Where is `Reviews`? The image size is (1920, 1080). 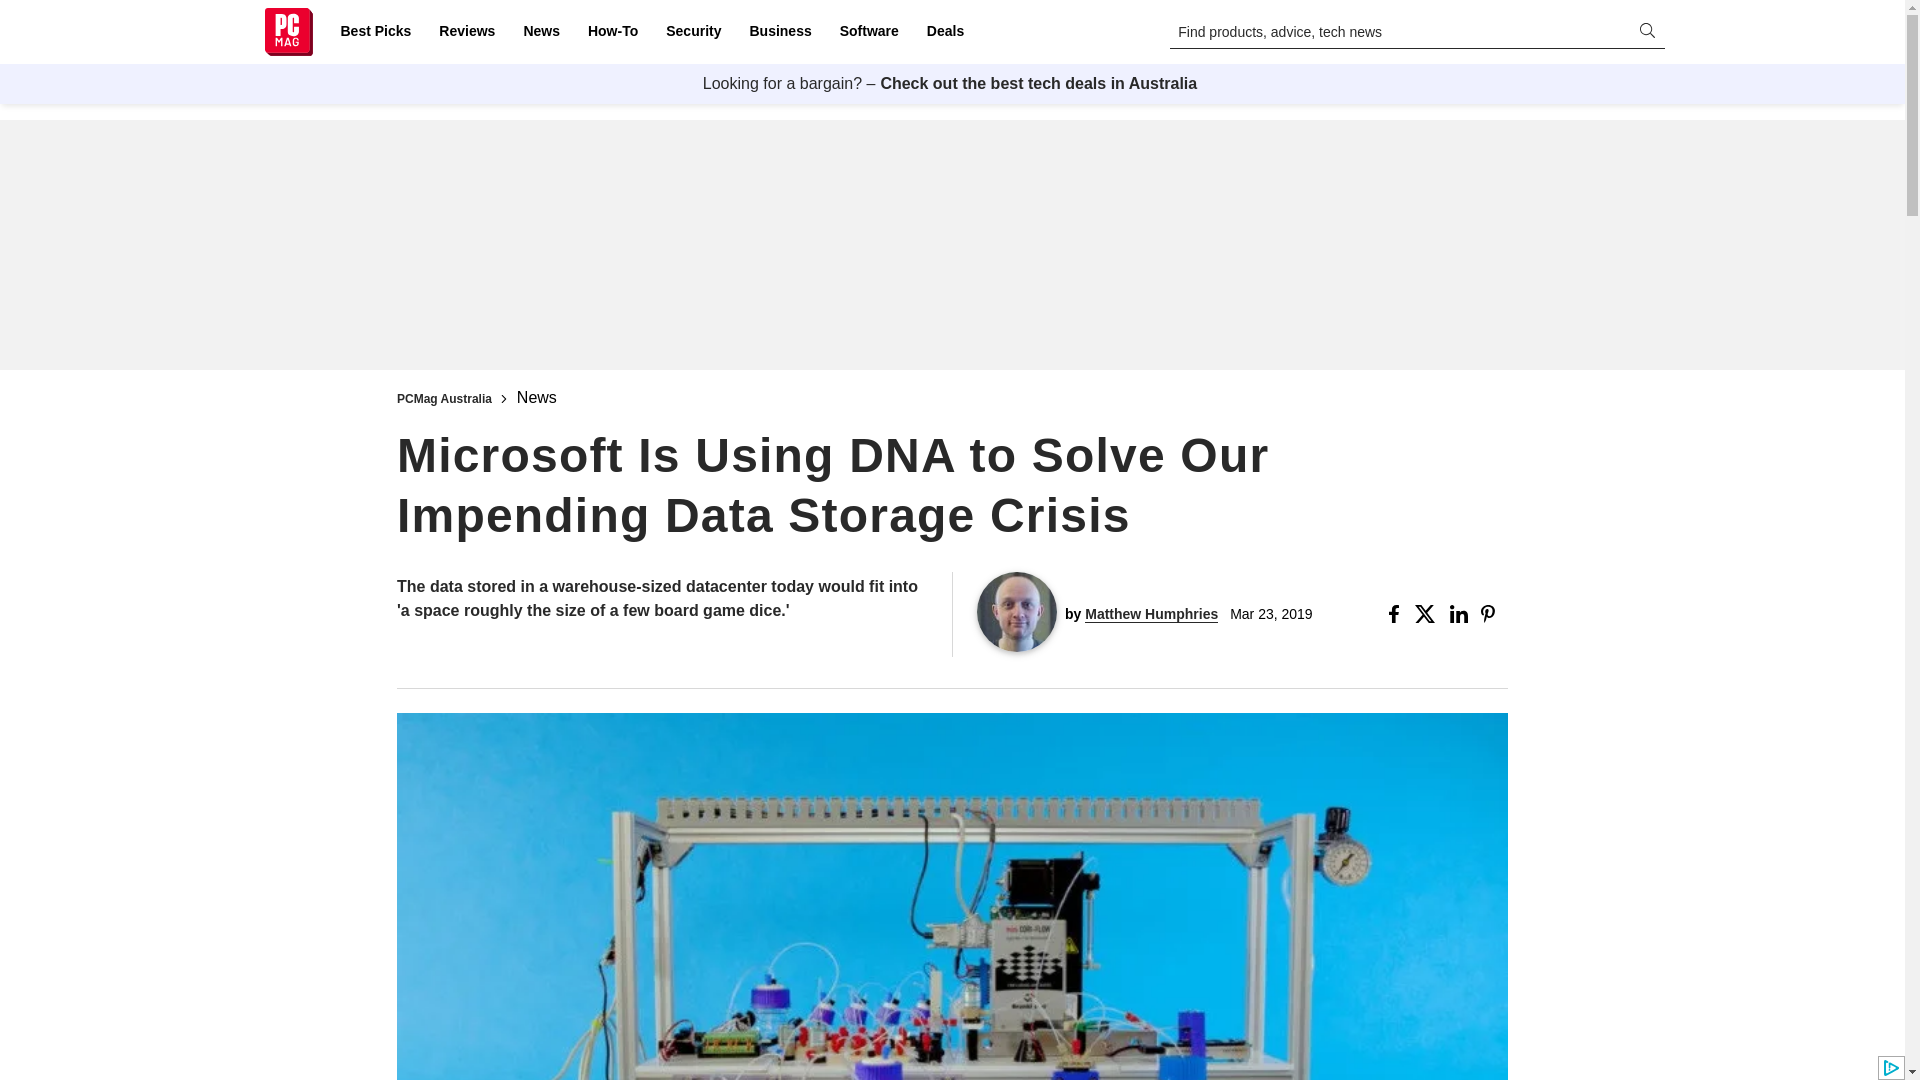 Reviews is located at coordinates (466, 32).